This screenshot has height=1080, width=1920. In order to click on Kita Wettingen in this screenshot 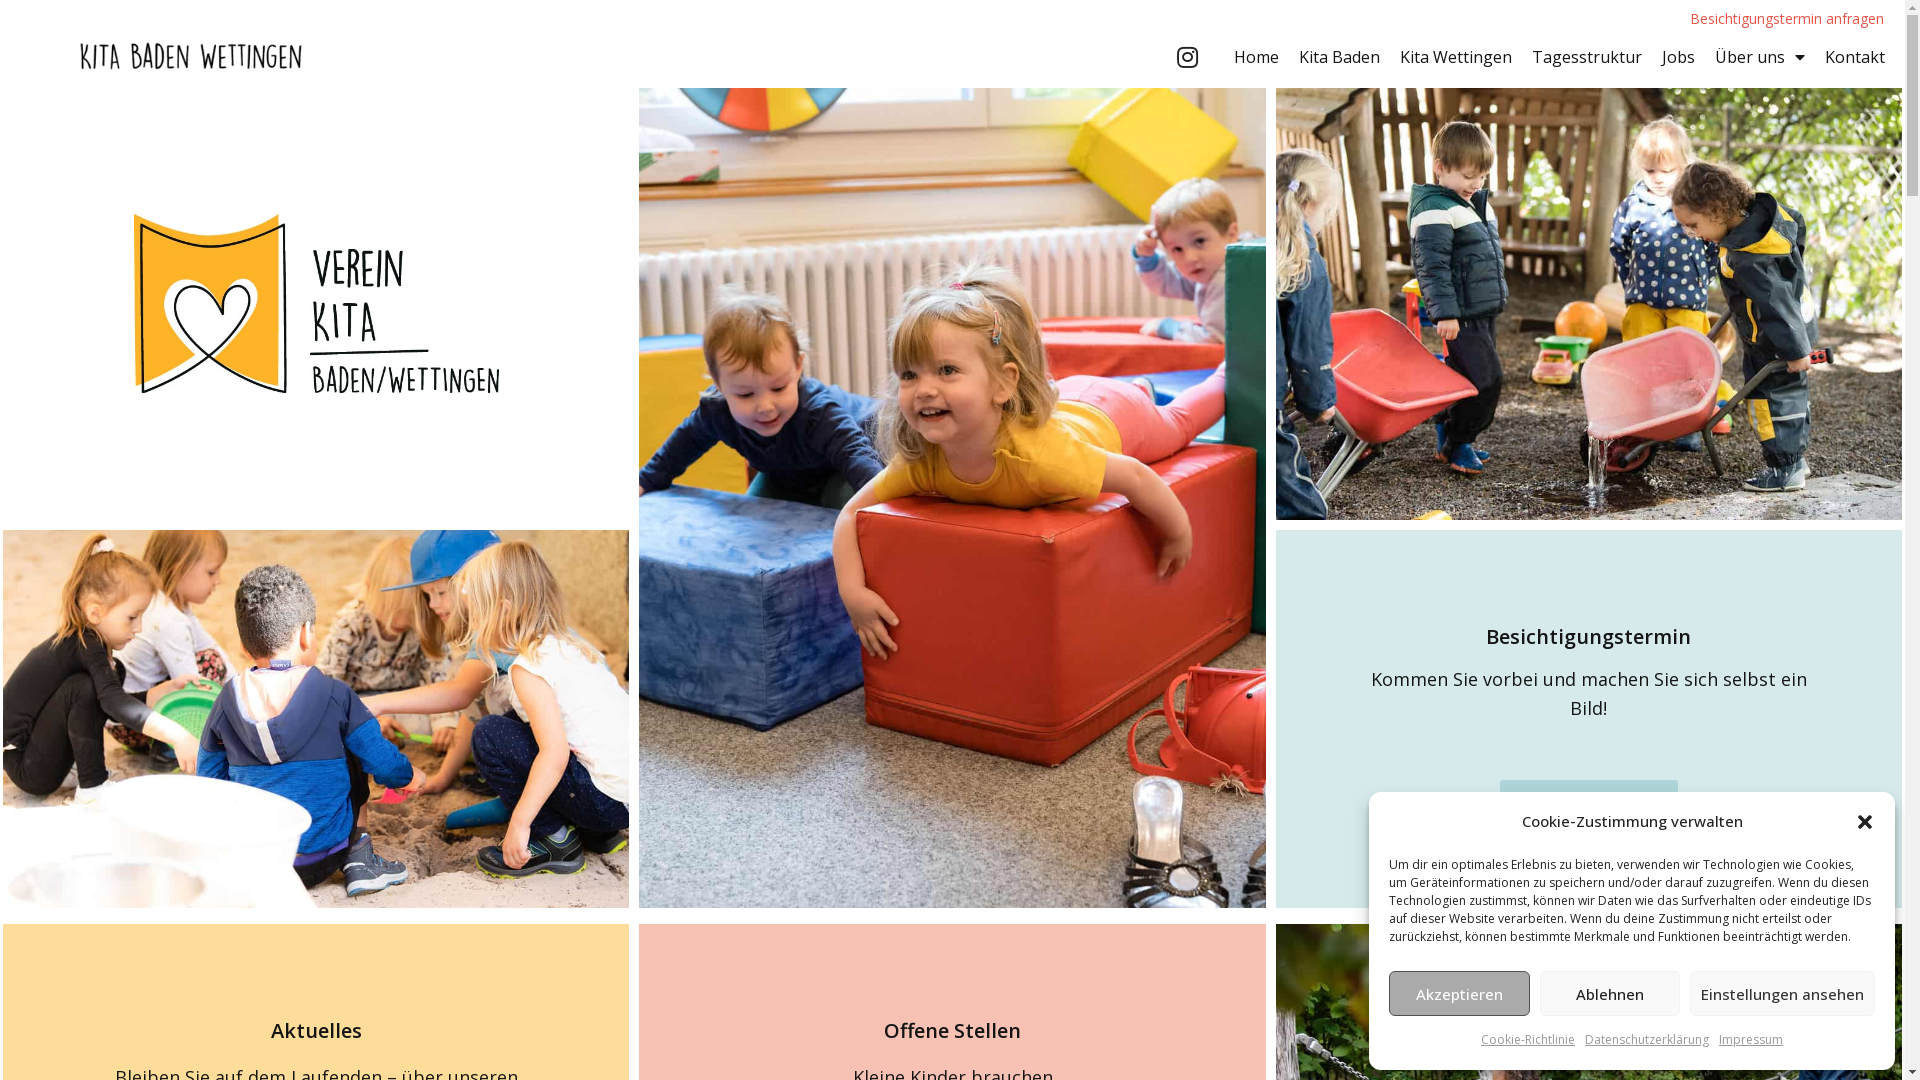, I will do `click(1456, 57)`.